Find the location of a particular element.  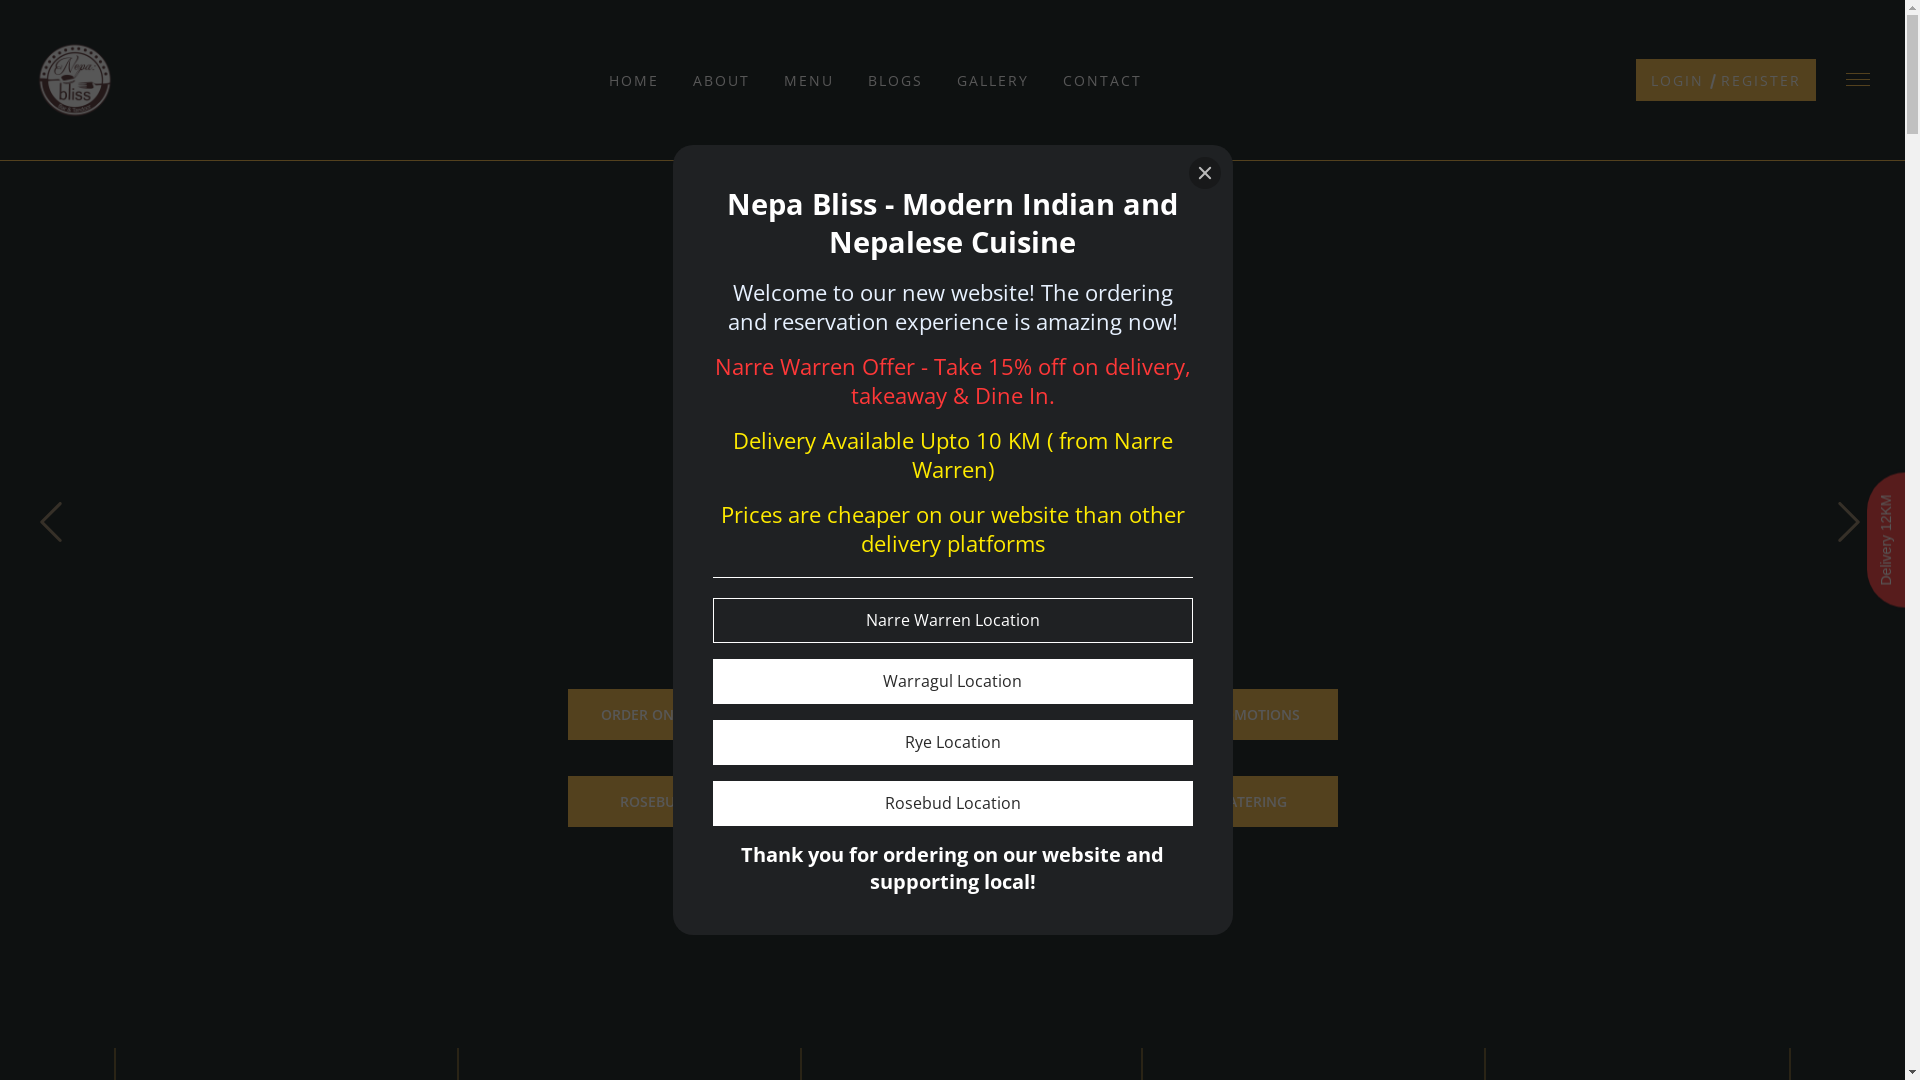

BLOGS is located at coordinates (896, 80).